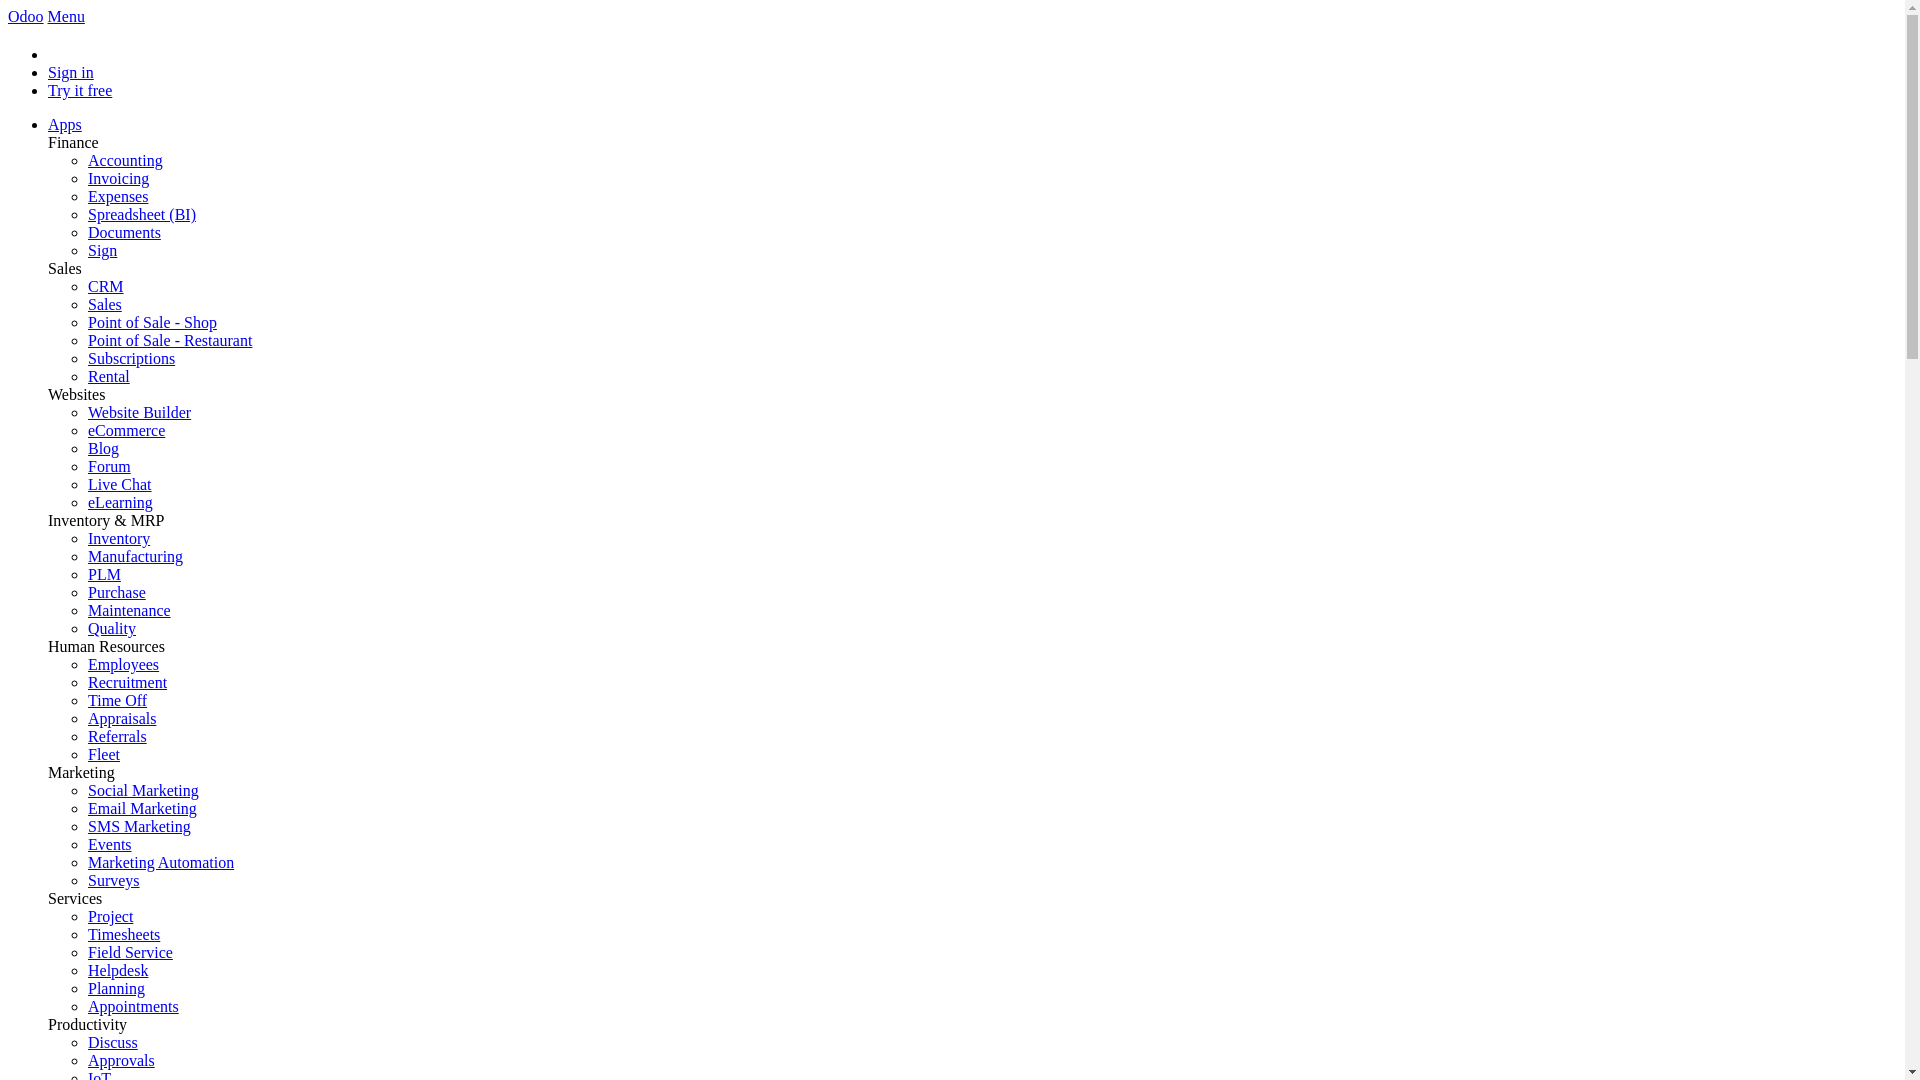 This screenshot has height=1080, width=1920. What do you see at coordinates (124, 232) in the screenshot?
I see `Documents` at bounding box center [124, 232].